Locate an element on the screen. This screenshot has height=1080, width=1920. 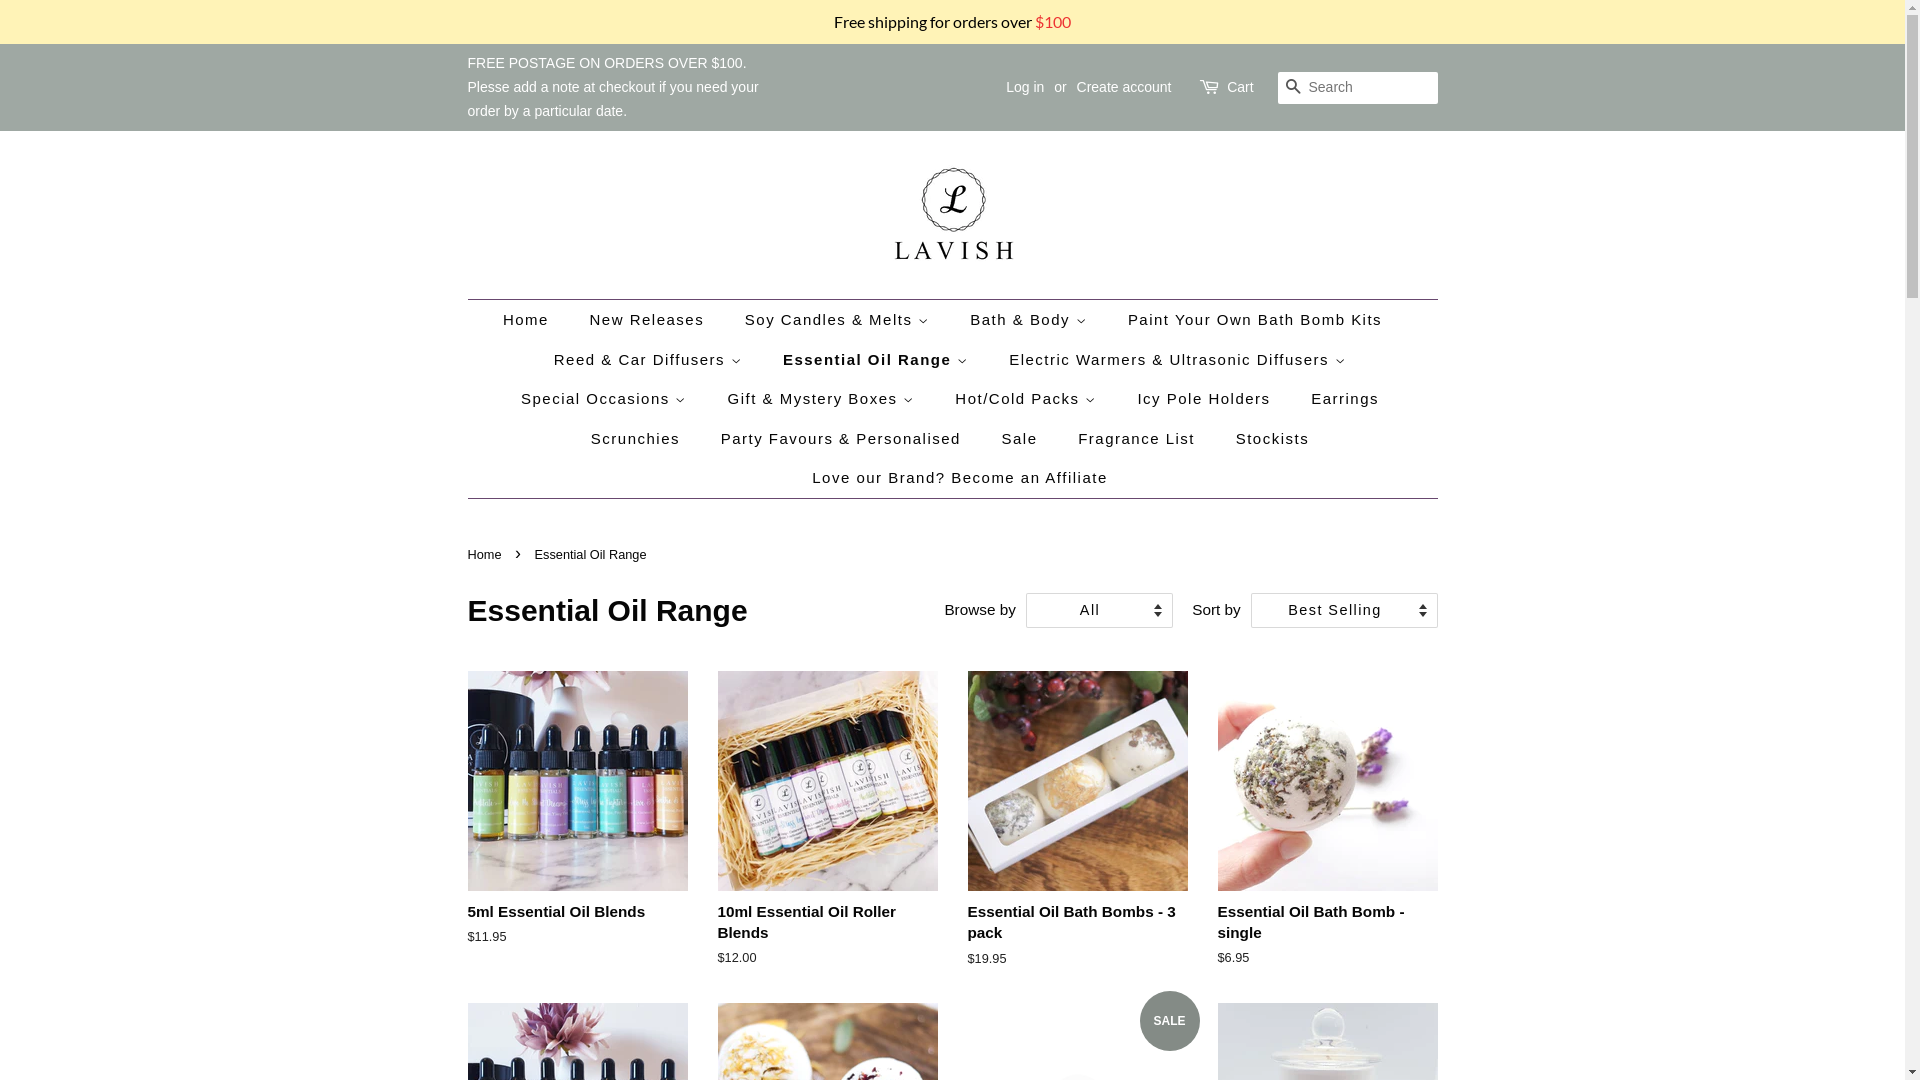
Special Occasions is located at coordinates (606, 399).